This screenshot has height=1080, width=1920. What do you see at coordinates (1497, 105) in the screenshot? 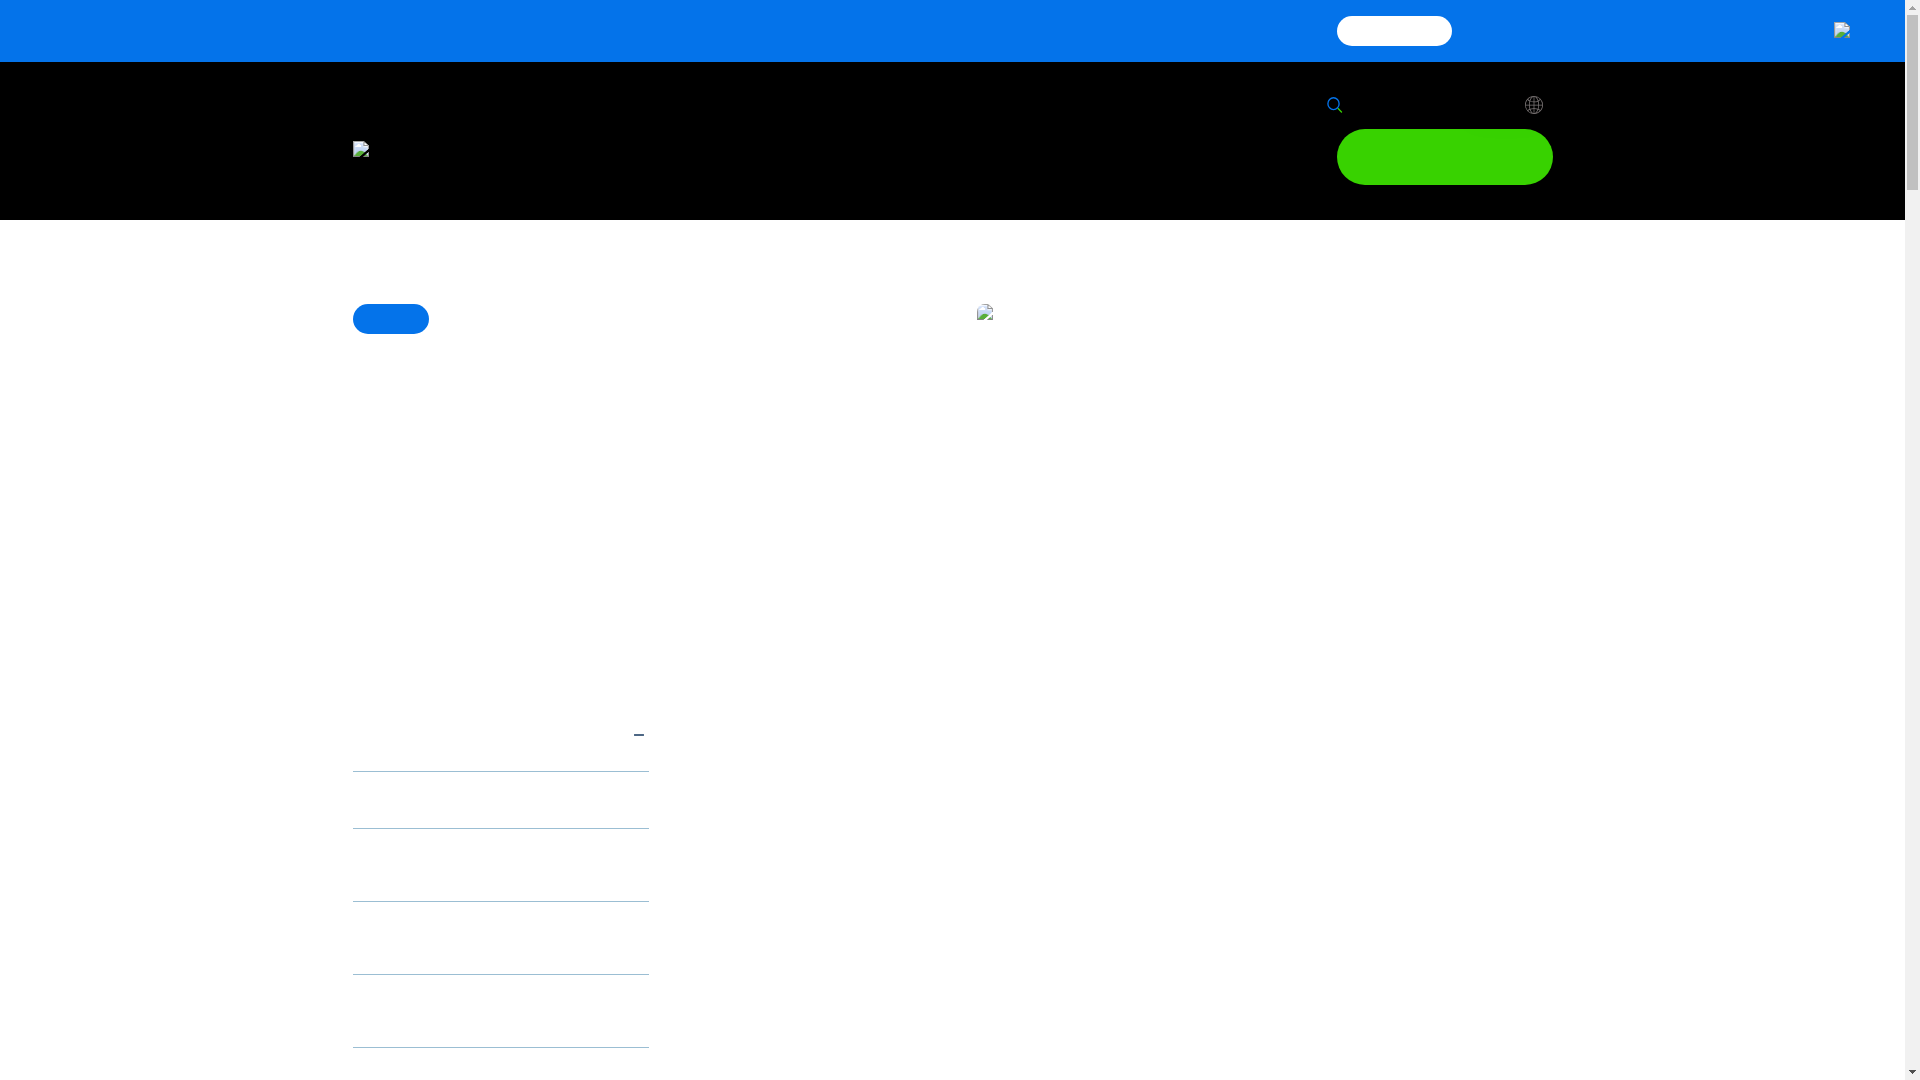
I see `Sign in` at bounding box center [1497, 105].